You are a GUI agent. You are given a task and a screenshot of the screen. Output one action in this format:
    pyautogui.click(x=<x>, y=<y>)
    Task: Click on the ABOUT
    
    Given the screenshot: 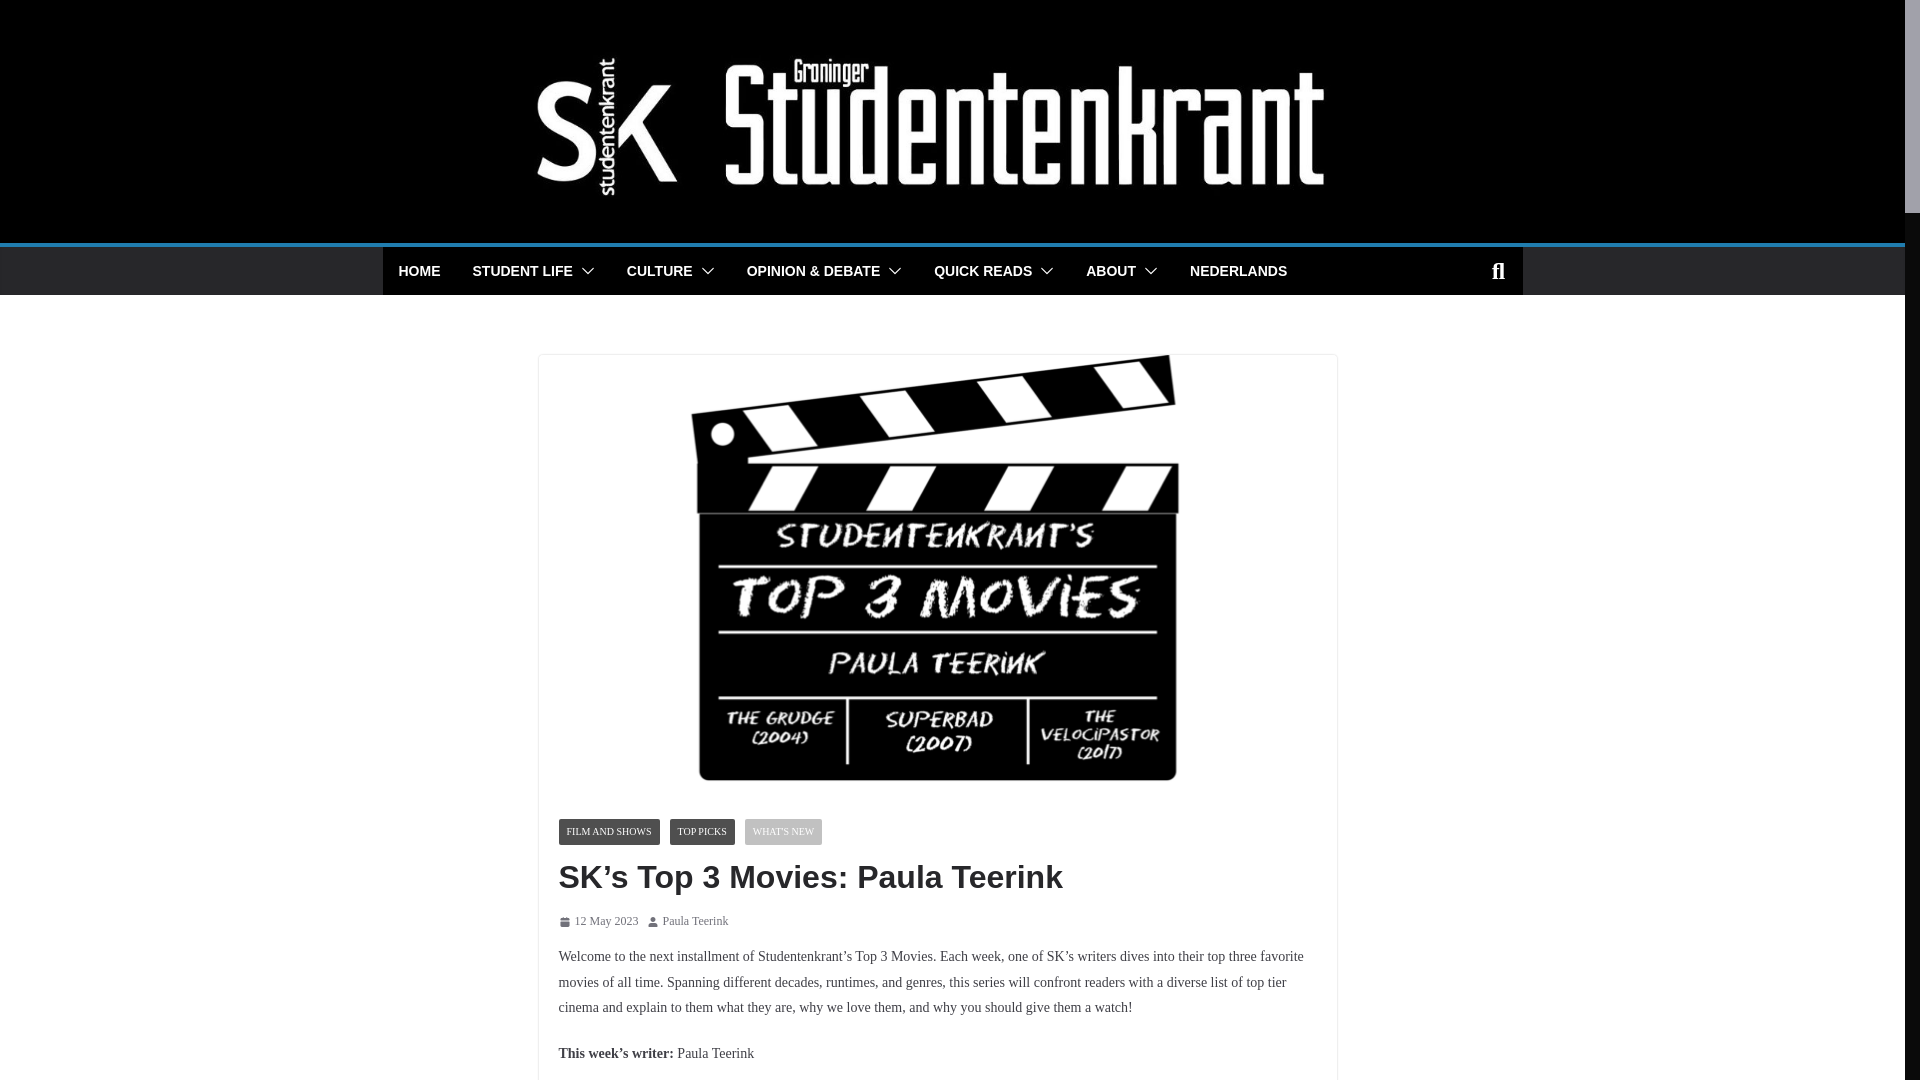 What is the action you would take?
    pyautogui.click(x=1111, y=271)
    